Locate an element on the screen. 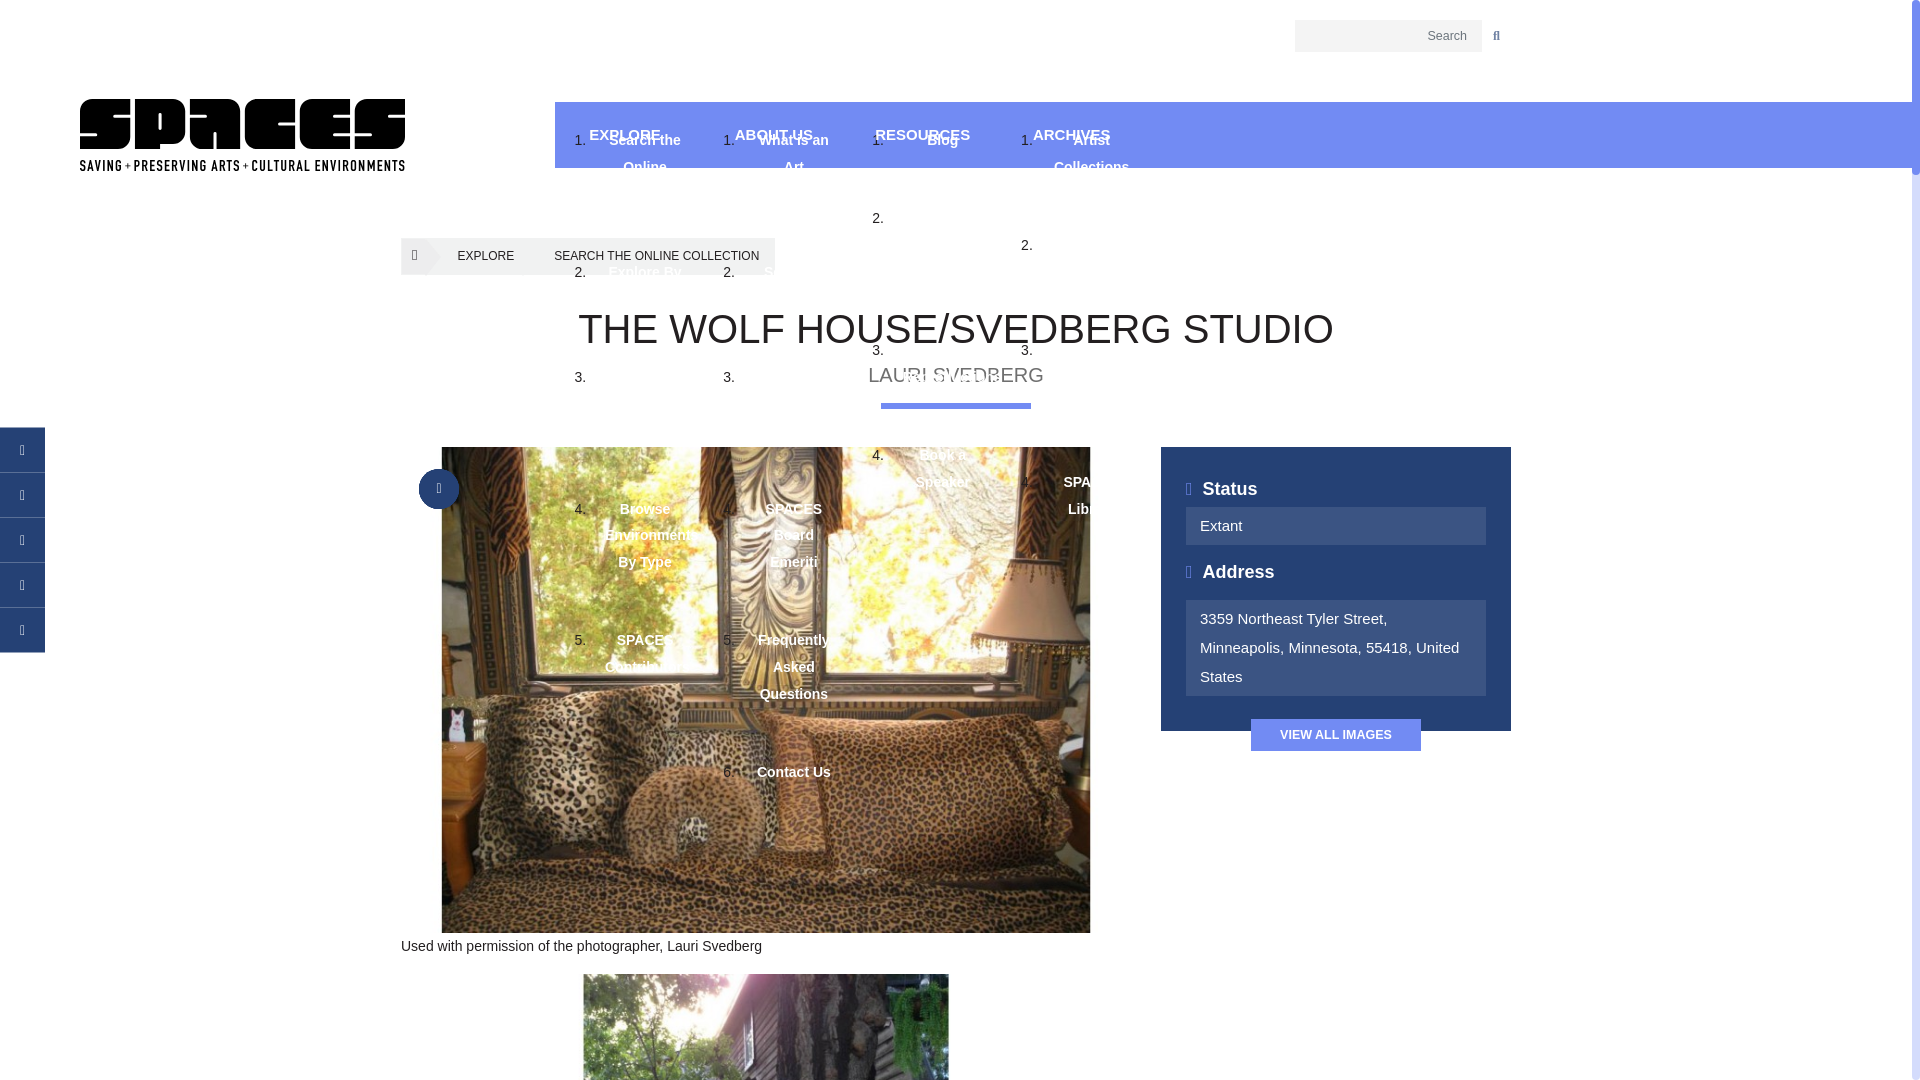 The width and height of the screenshot is (1920, 1080). Explore By Map is located at coordinates (644, 286).